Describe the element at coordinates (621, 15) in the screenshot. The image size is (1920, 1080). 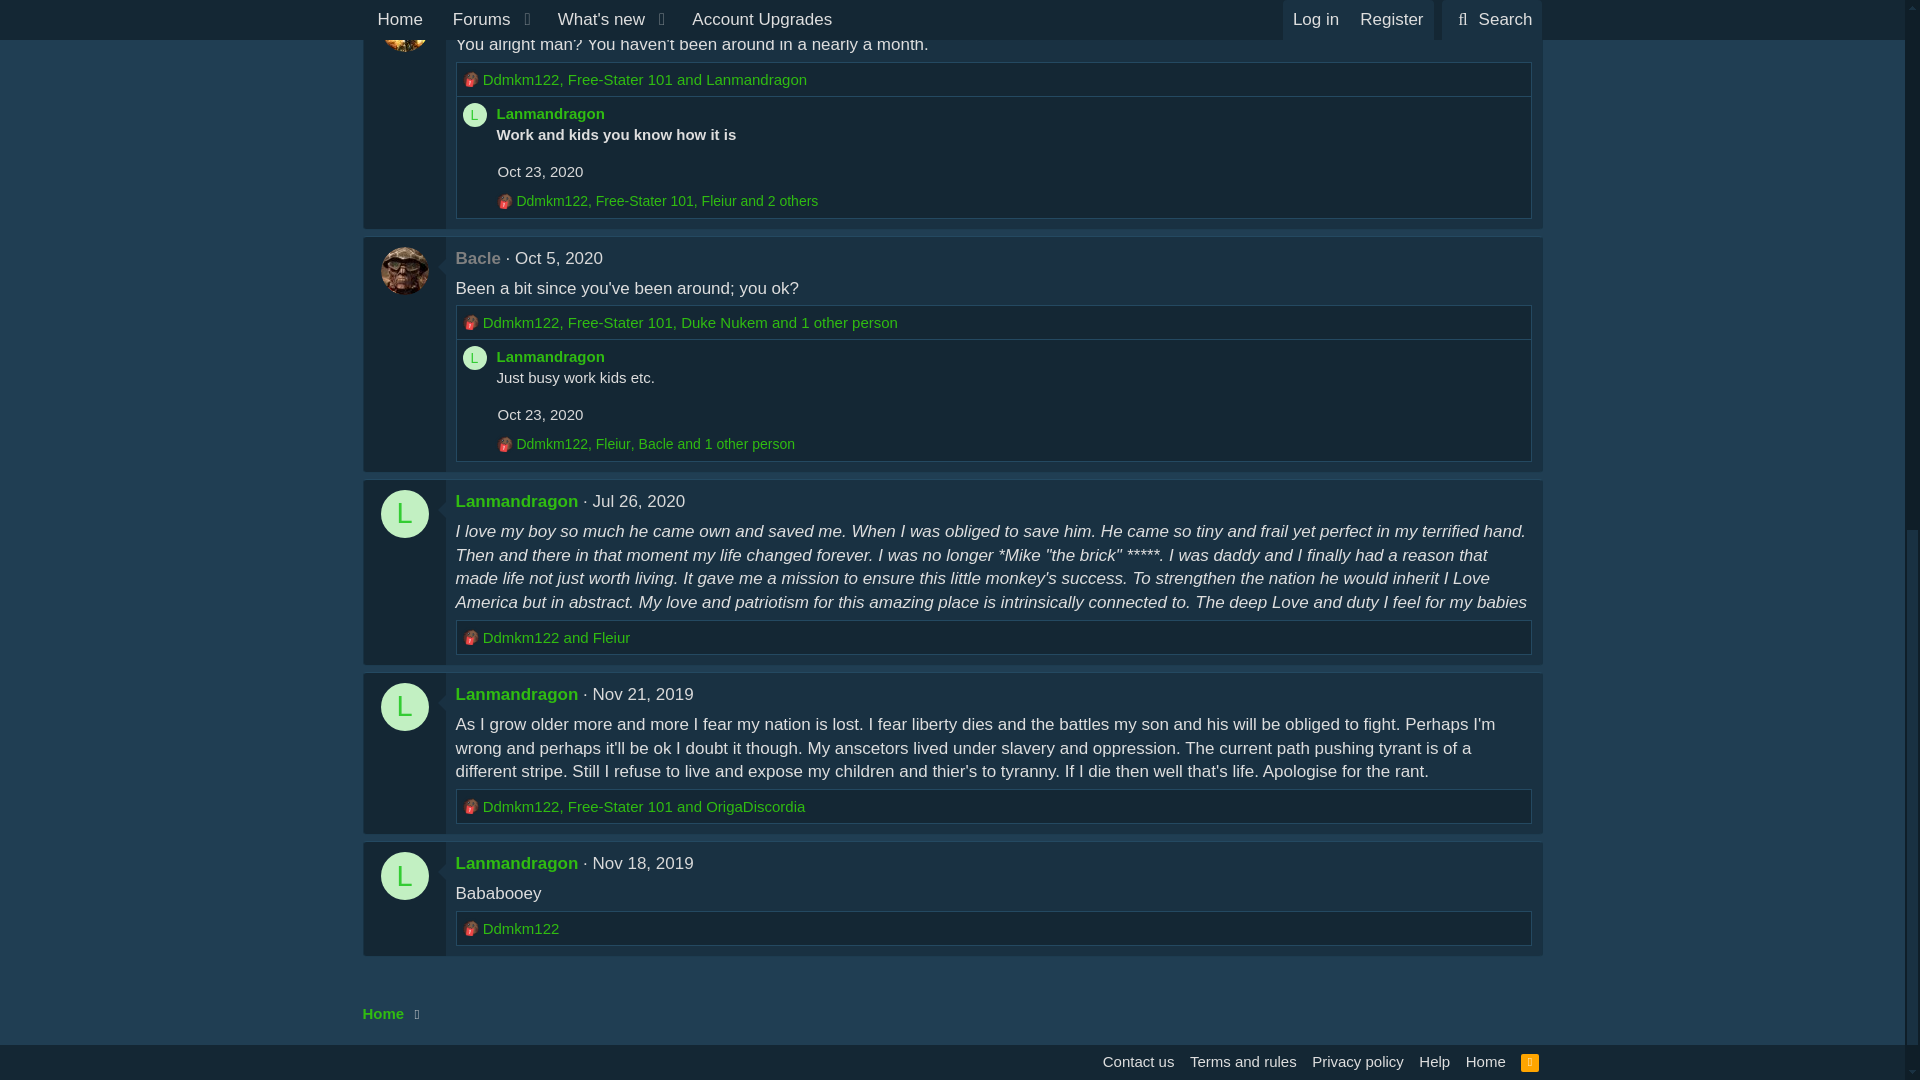
I see `Oct 17, 2020 at 5:27 PM` at that location.